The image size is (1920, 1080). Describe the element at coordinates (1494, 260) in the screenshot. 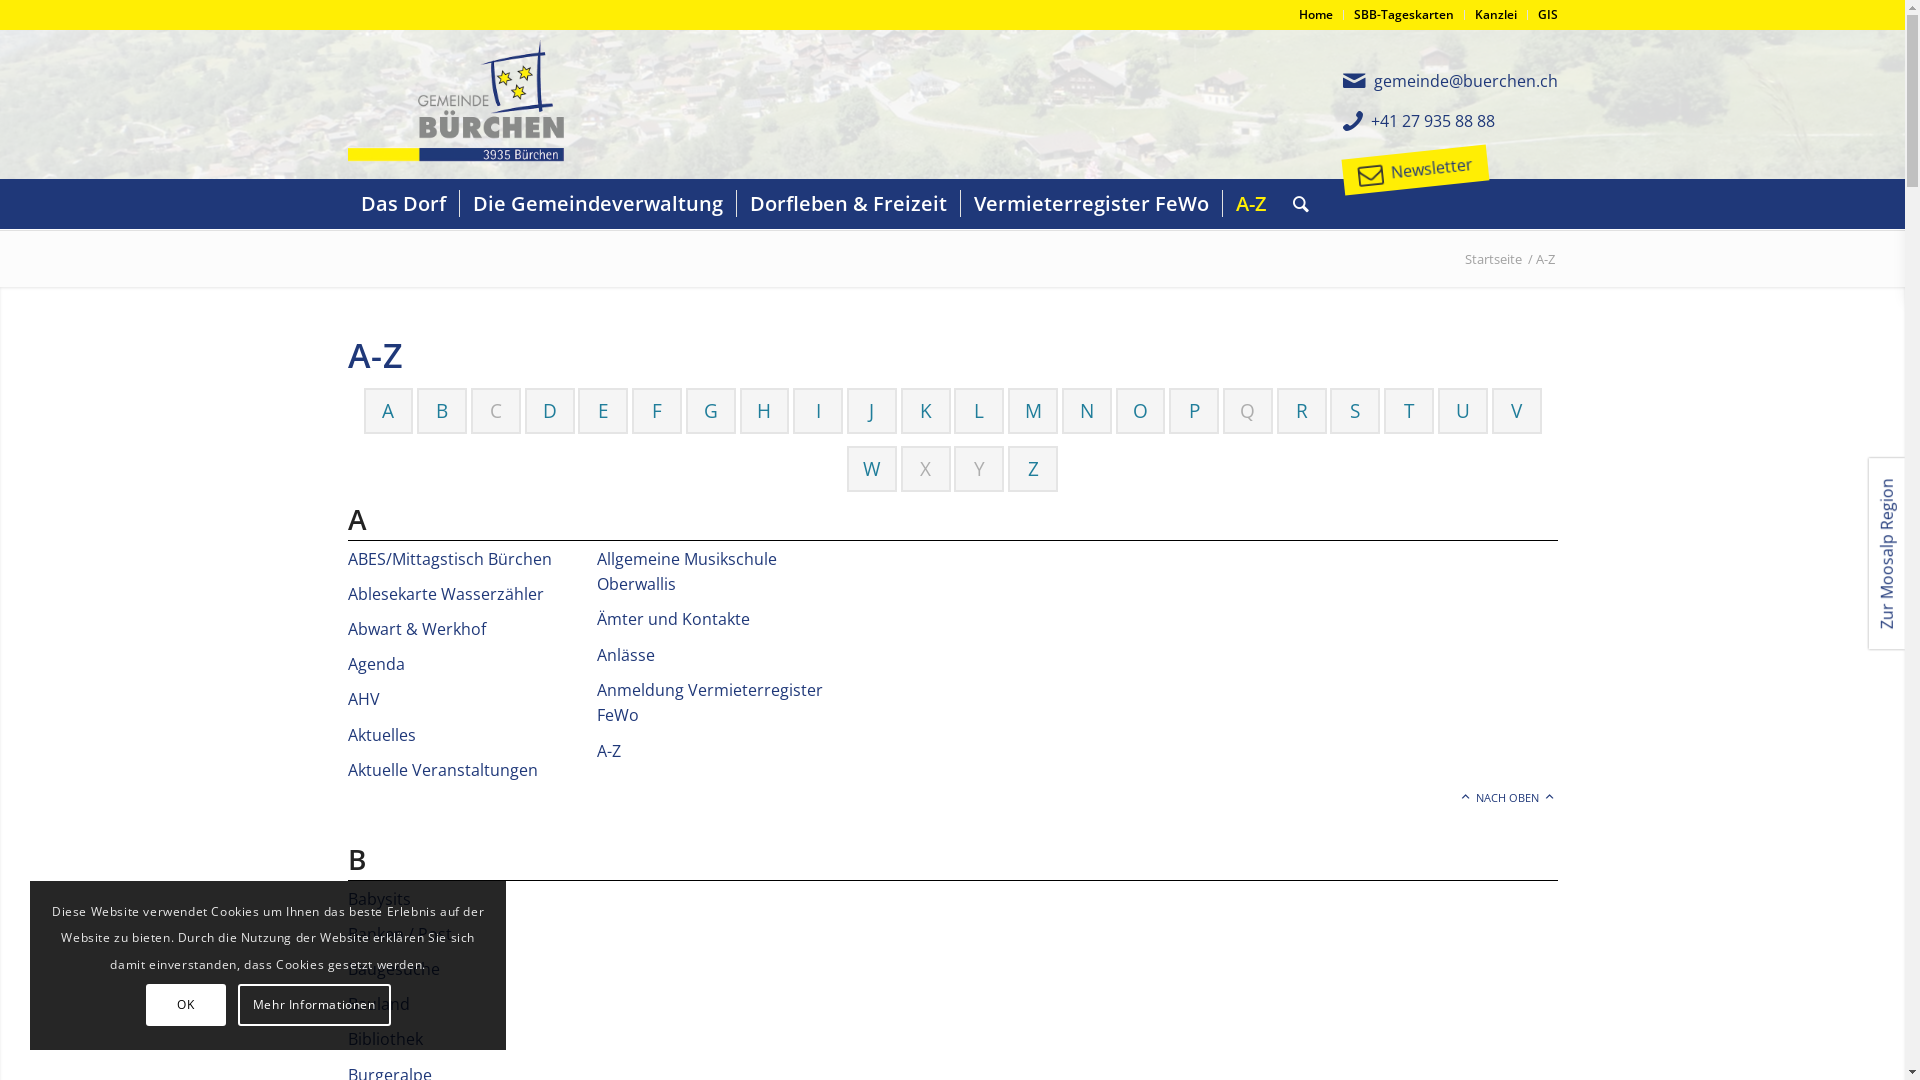

I see `Startseite` at that location.